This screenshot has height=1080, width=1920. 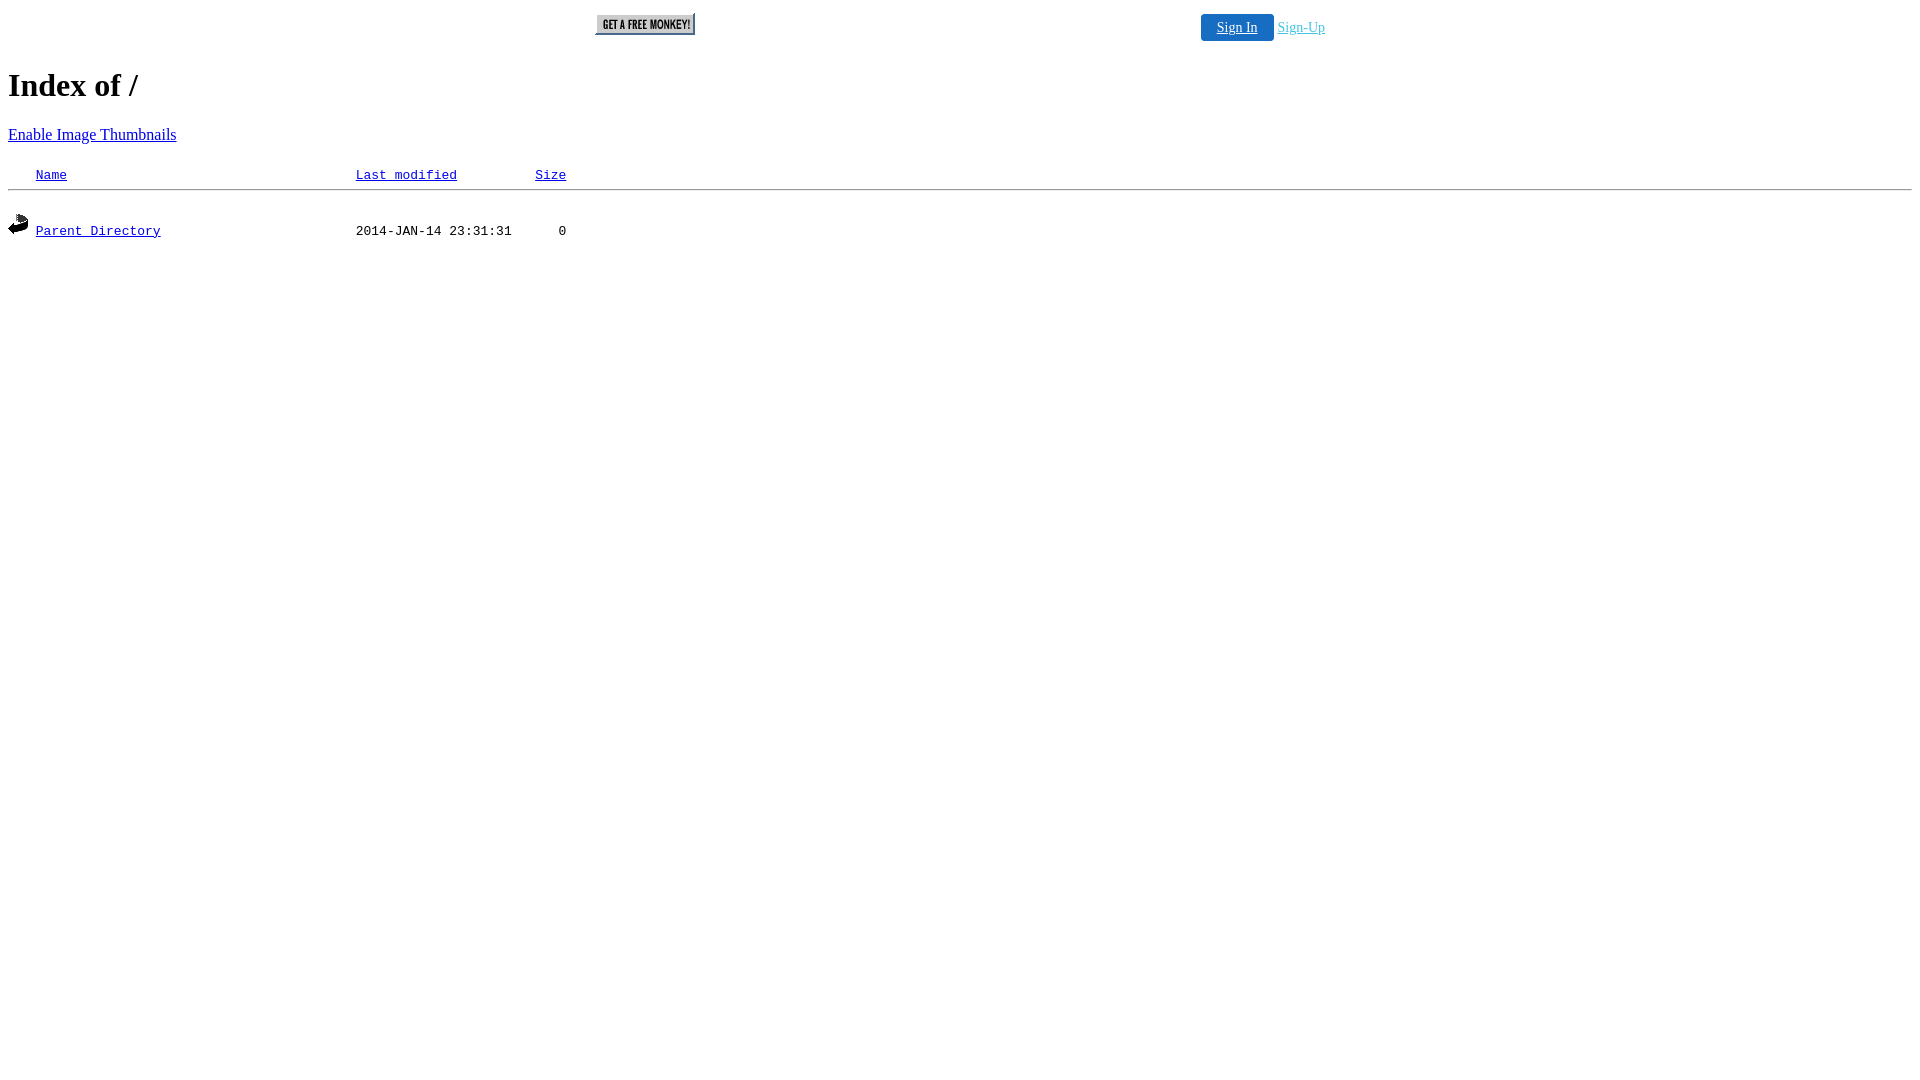 I want to click on Sign-Up, so click(x=1302, y=28).